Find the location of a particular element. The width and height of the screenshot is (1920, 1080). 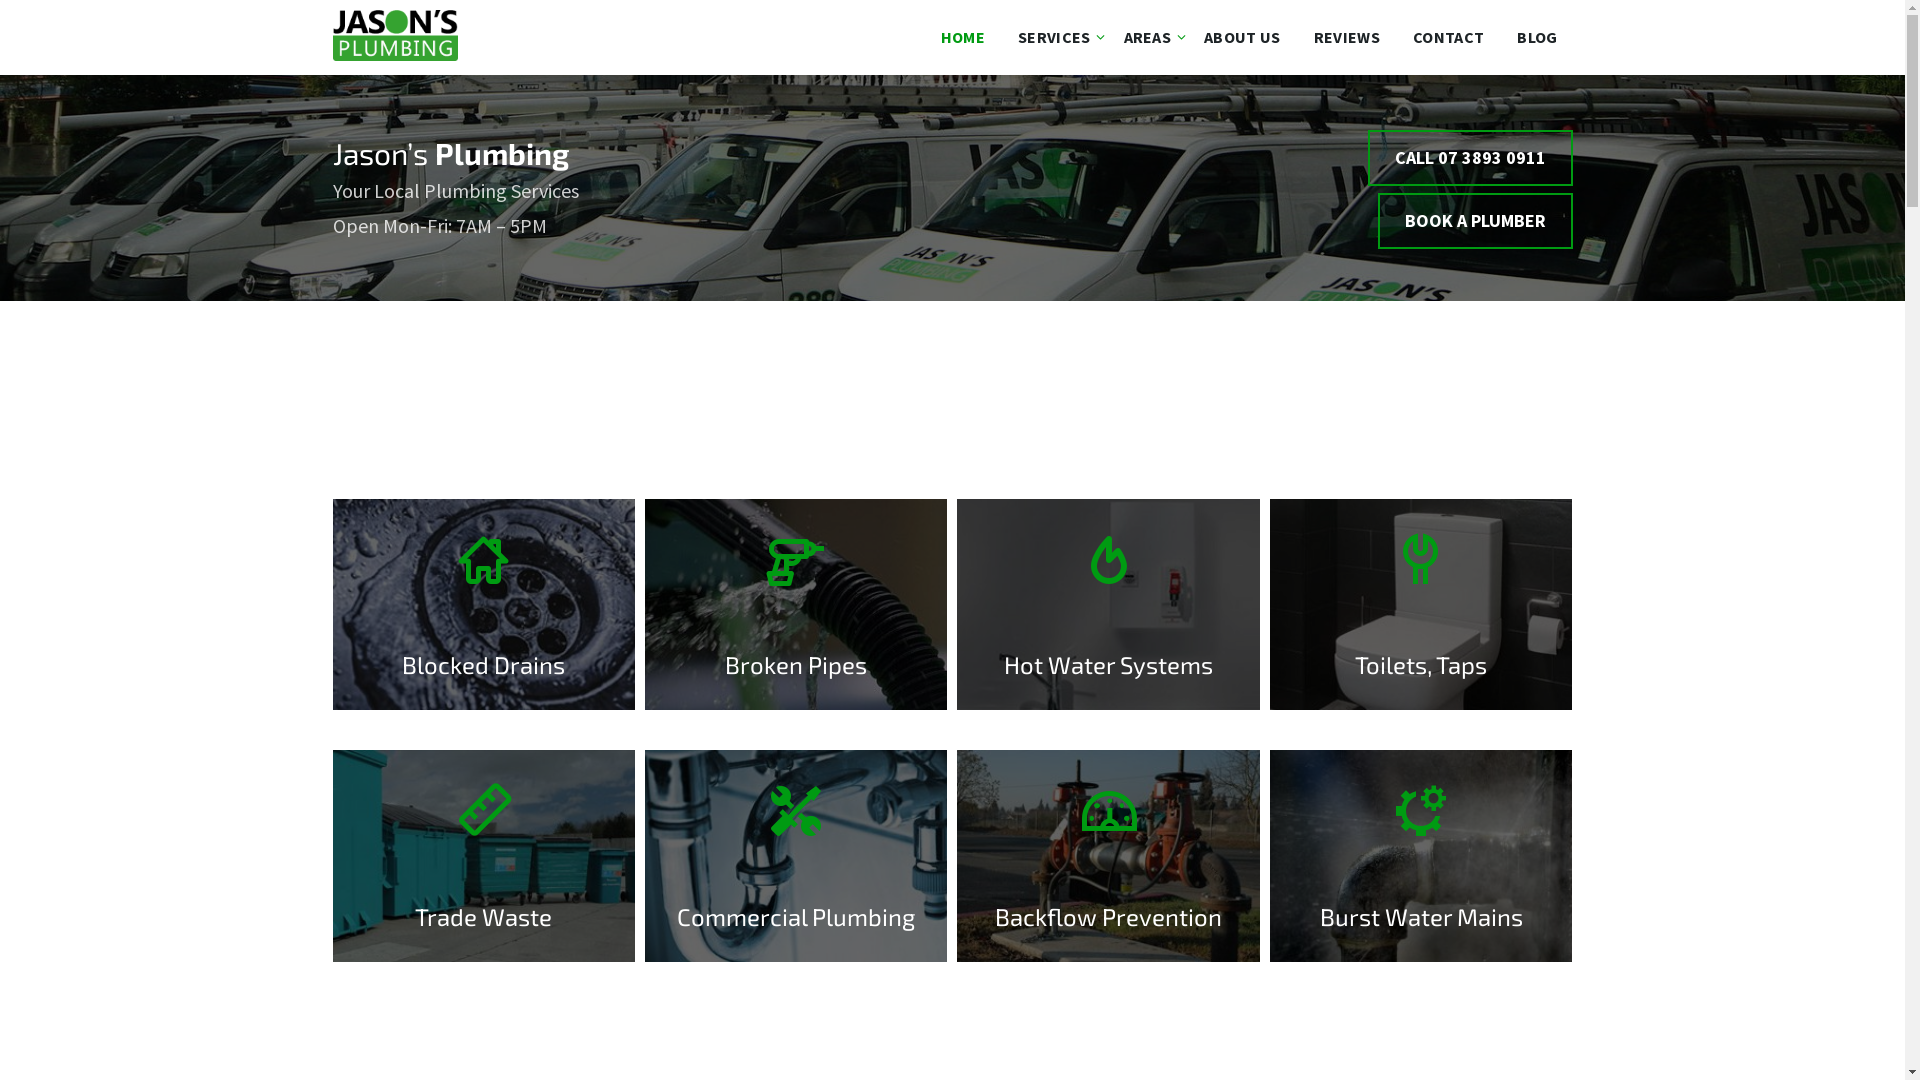

More Info is located at coordinates (796, 856).